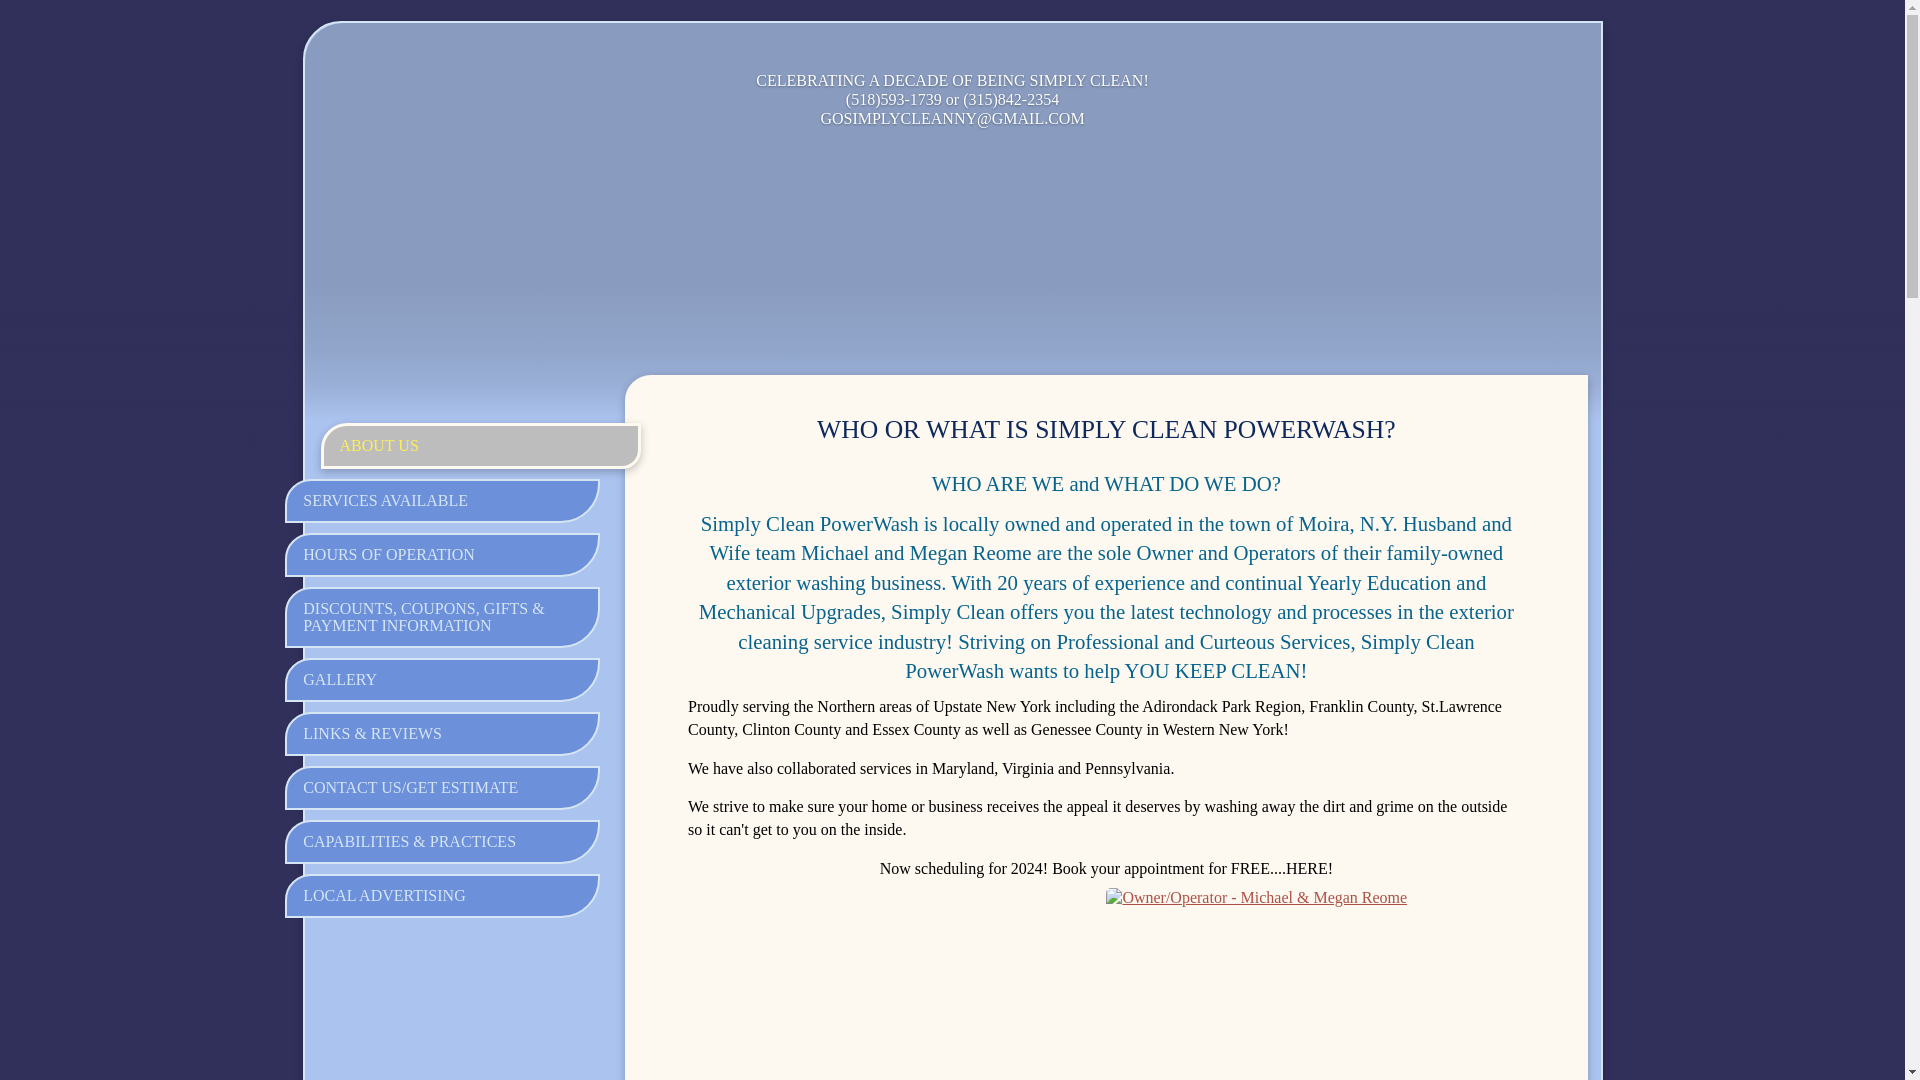 Image resolution: width=1920 pixels, height=1080 pixels. I want to click on GALLERY, so click(442, 680).